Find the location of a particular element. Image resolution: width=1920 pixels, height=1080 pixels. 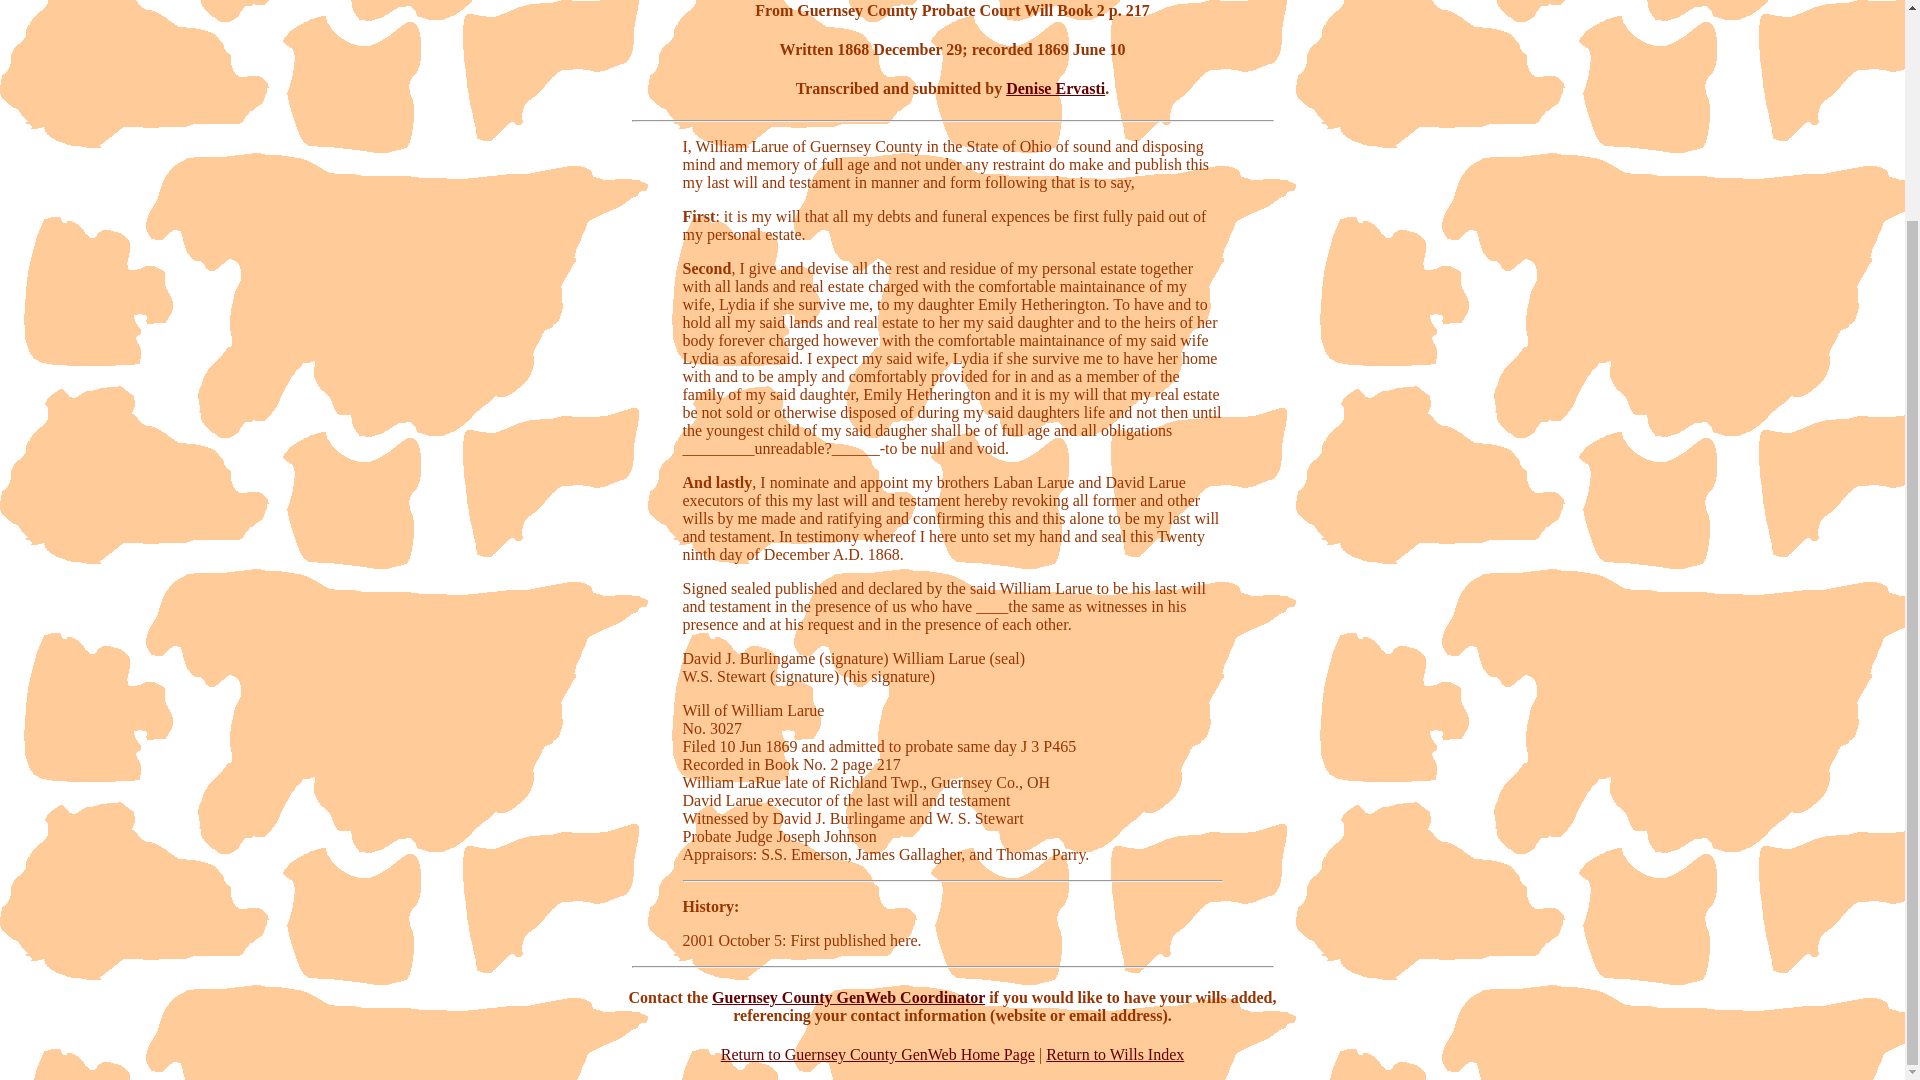

Return to Guernsey County GenWeb Home Page is located at coordinates (878, 1054).